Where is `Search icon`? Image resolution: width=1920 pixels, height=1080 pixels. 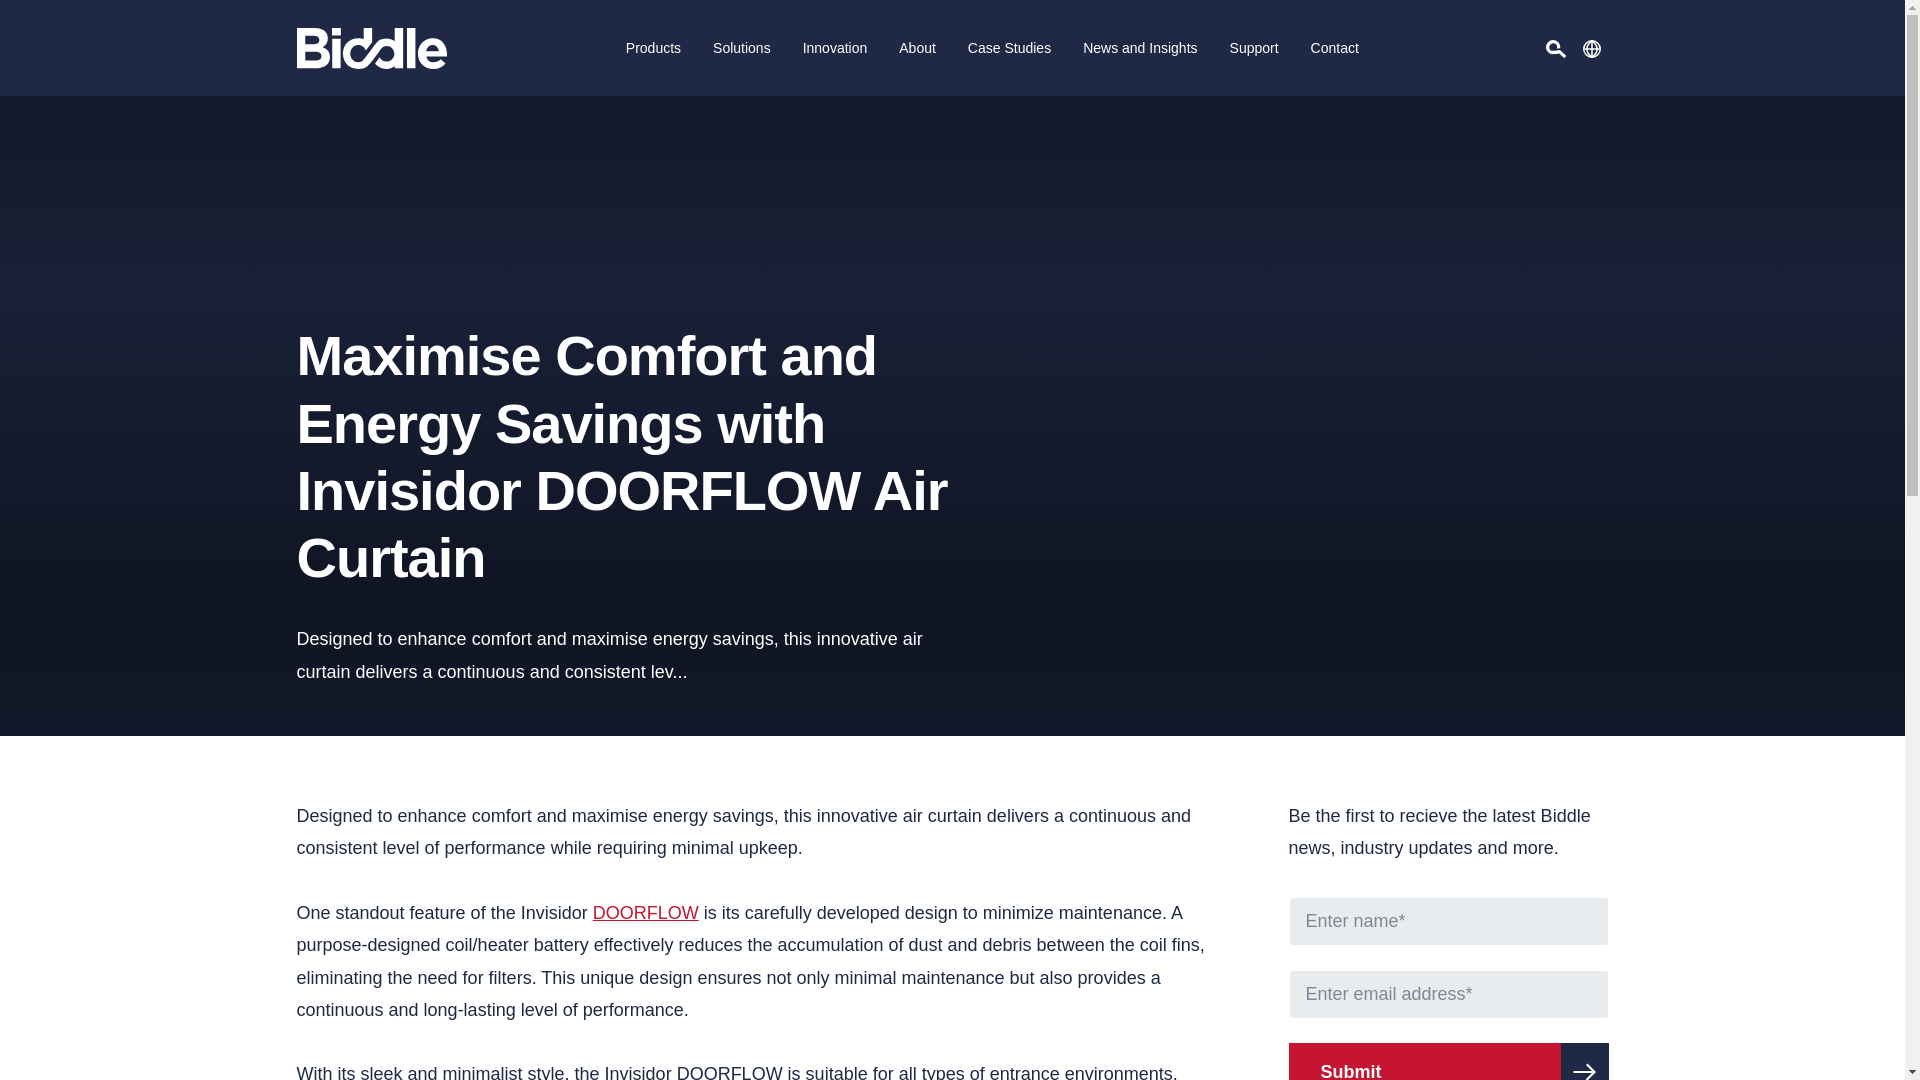 Search icon is located at coordinates (1556, 48).